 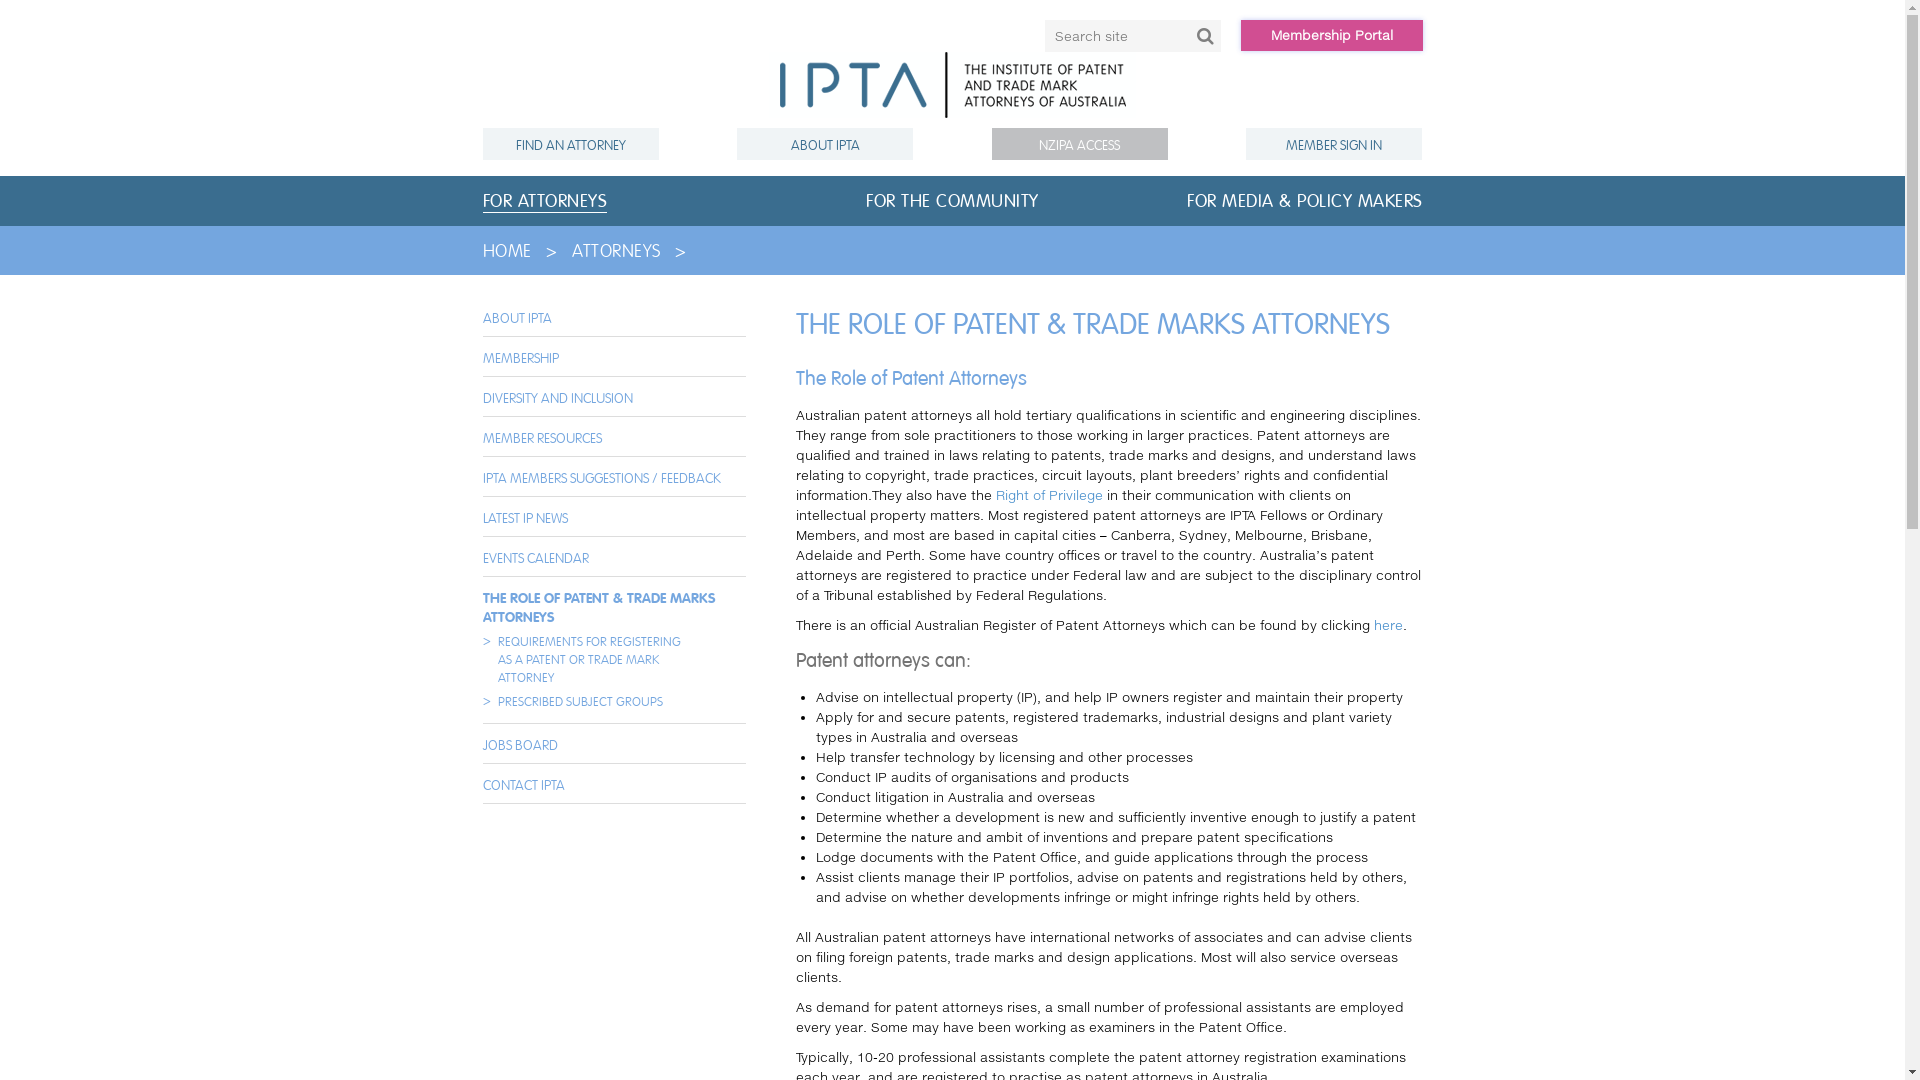 I want to click on Membership Portal, so click(x=1331, y=36).